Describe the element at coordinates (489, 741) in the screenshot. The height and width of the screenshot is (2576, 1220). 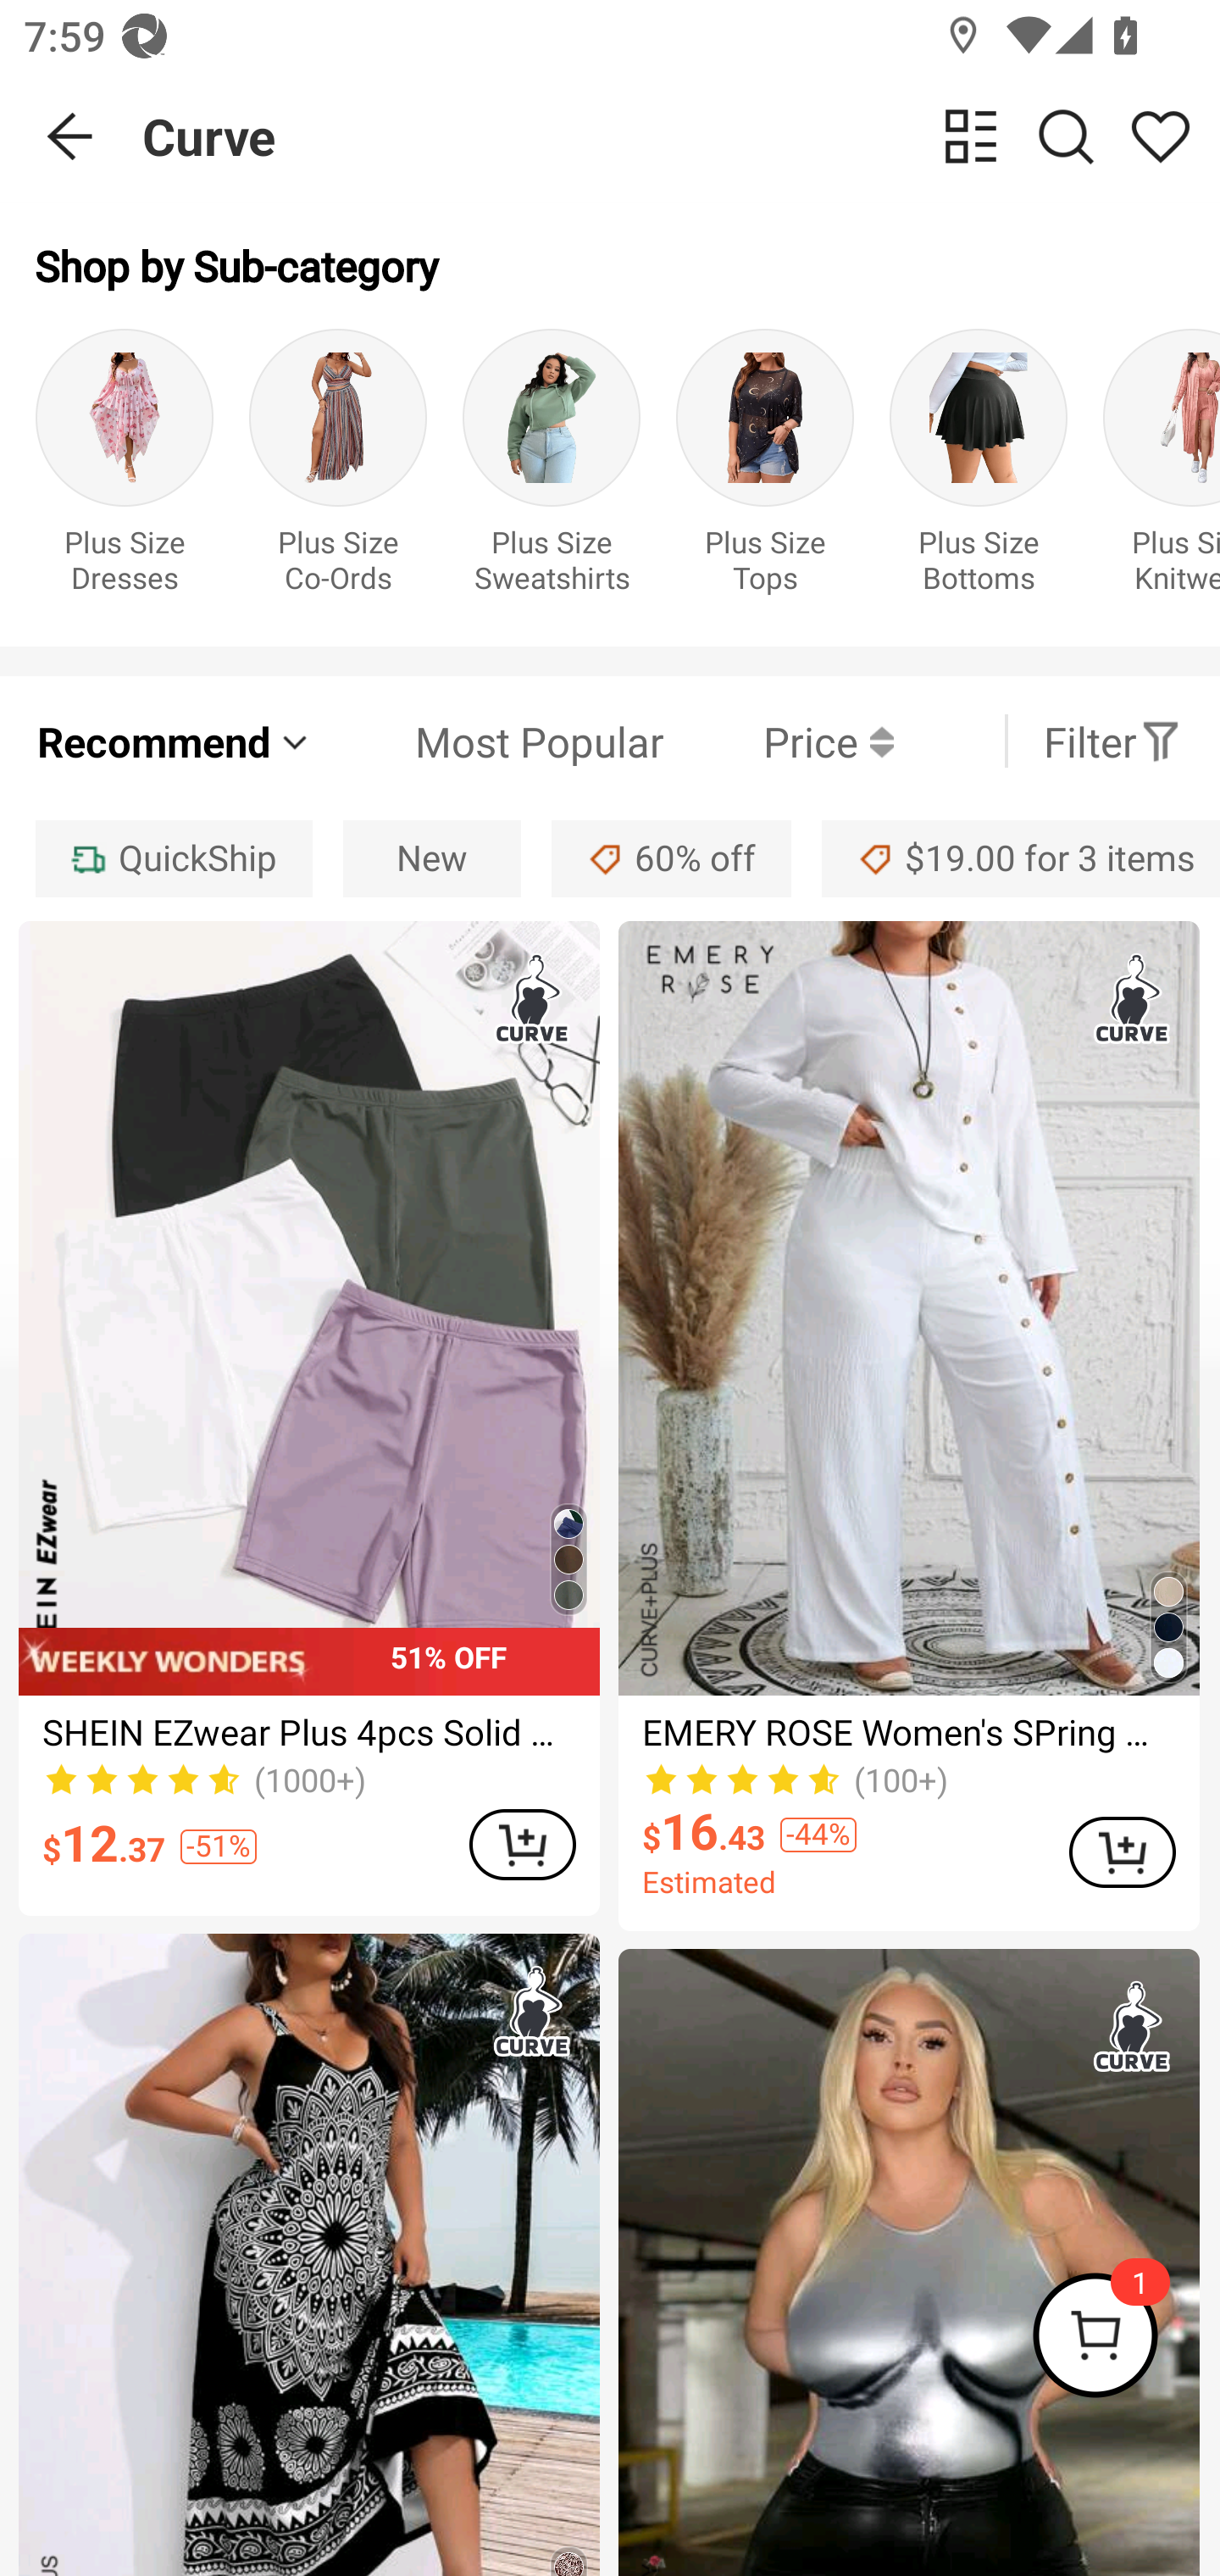
I see `Most Popular` at that location.